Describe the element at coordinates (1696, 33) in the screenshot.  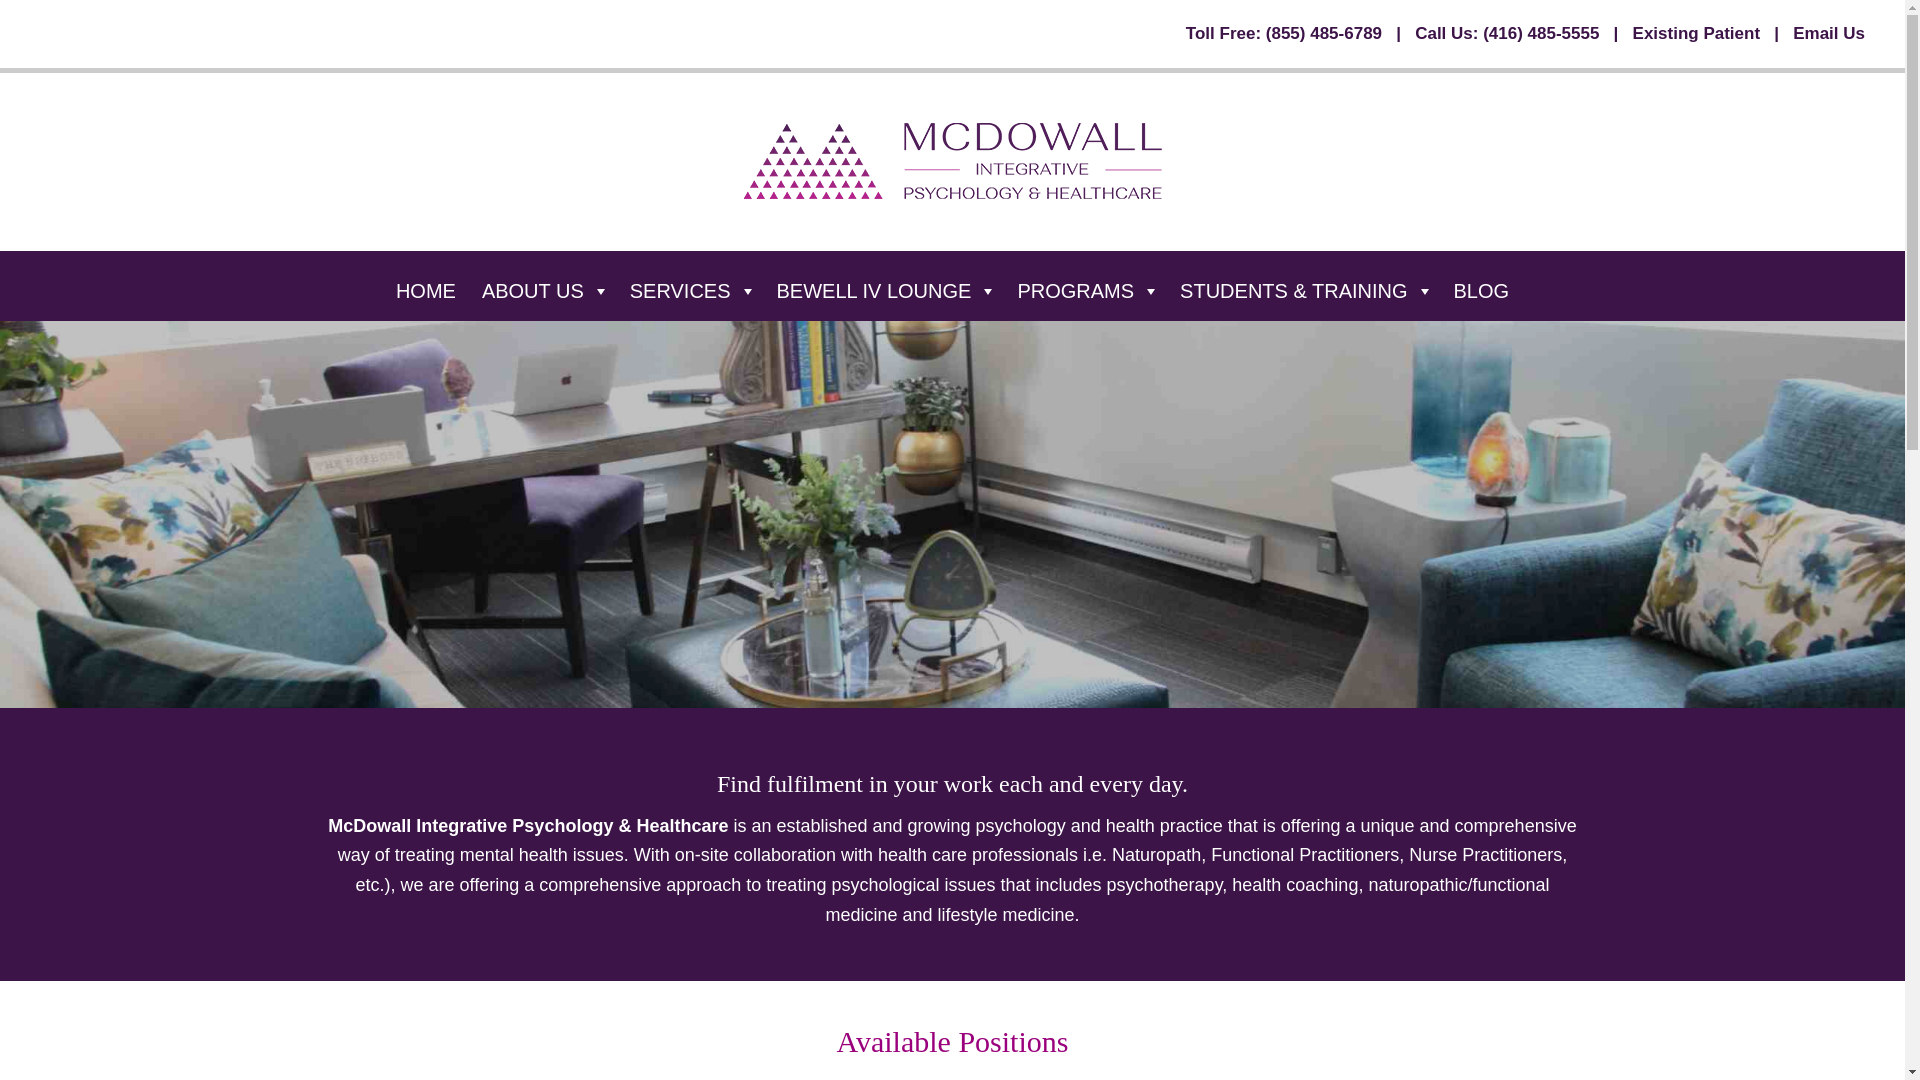
I see `Existing Patient` at that location.